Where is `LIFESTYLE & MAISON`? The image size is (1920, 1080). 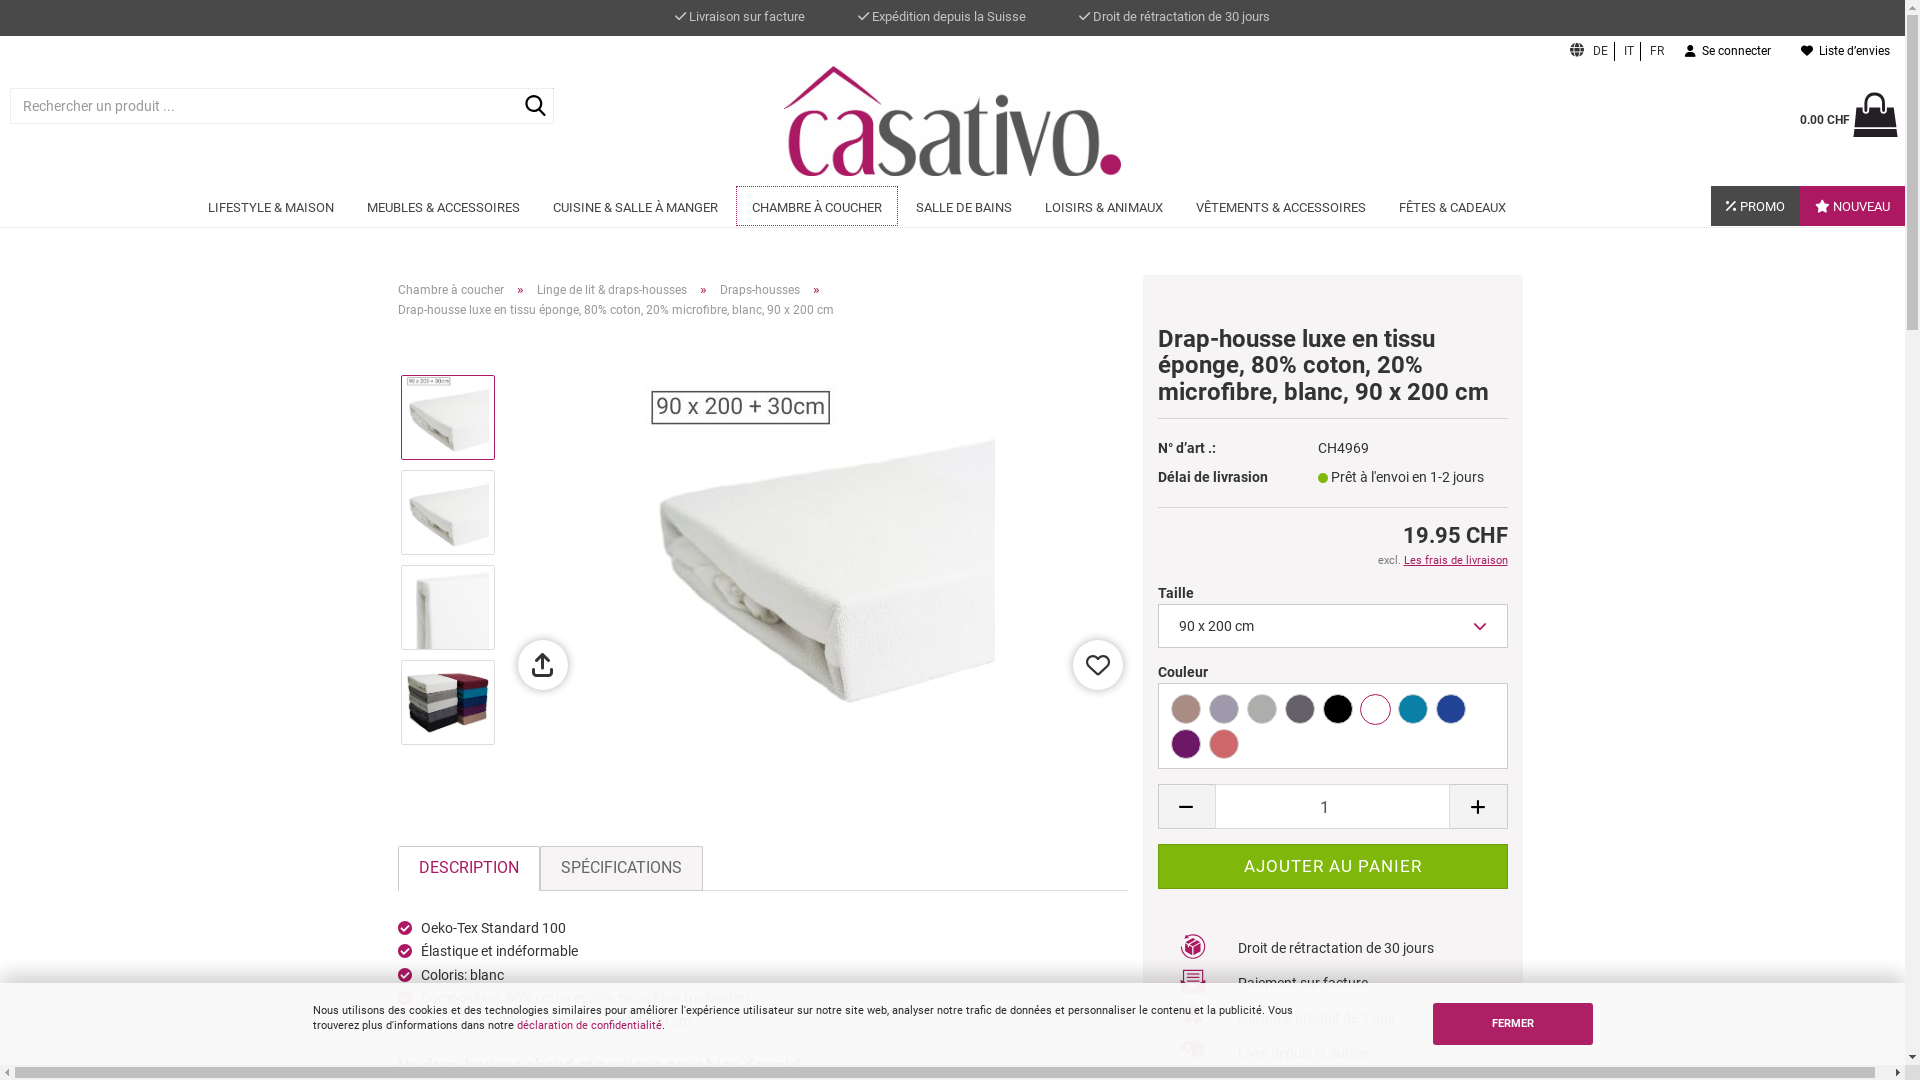 LIFESTYLE & MAISON is located at coordinates (270, 206).